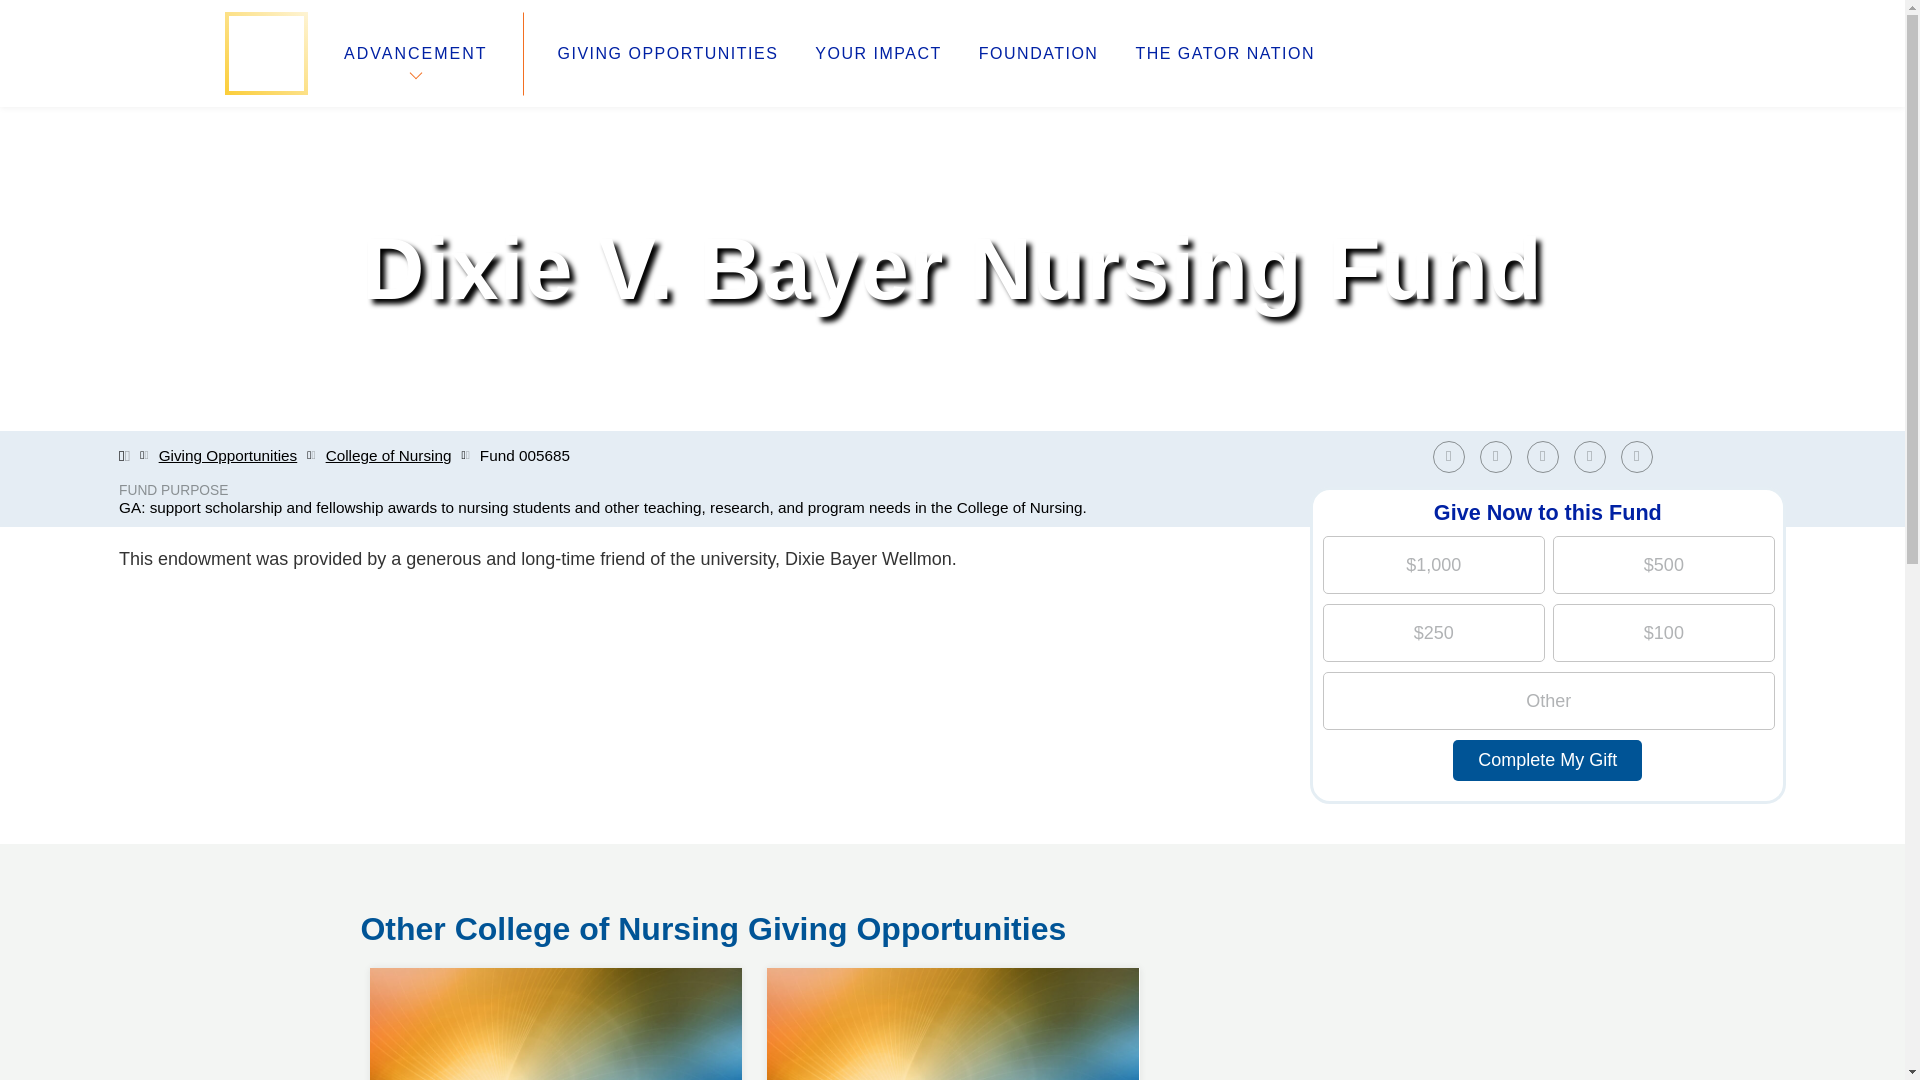 The image size is (1920, 1080). I want to click on GIVING OPPORTUNITIES, so click(556, 968).